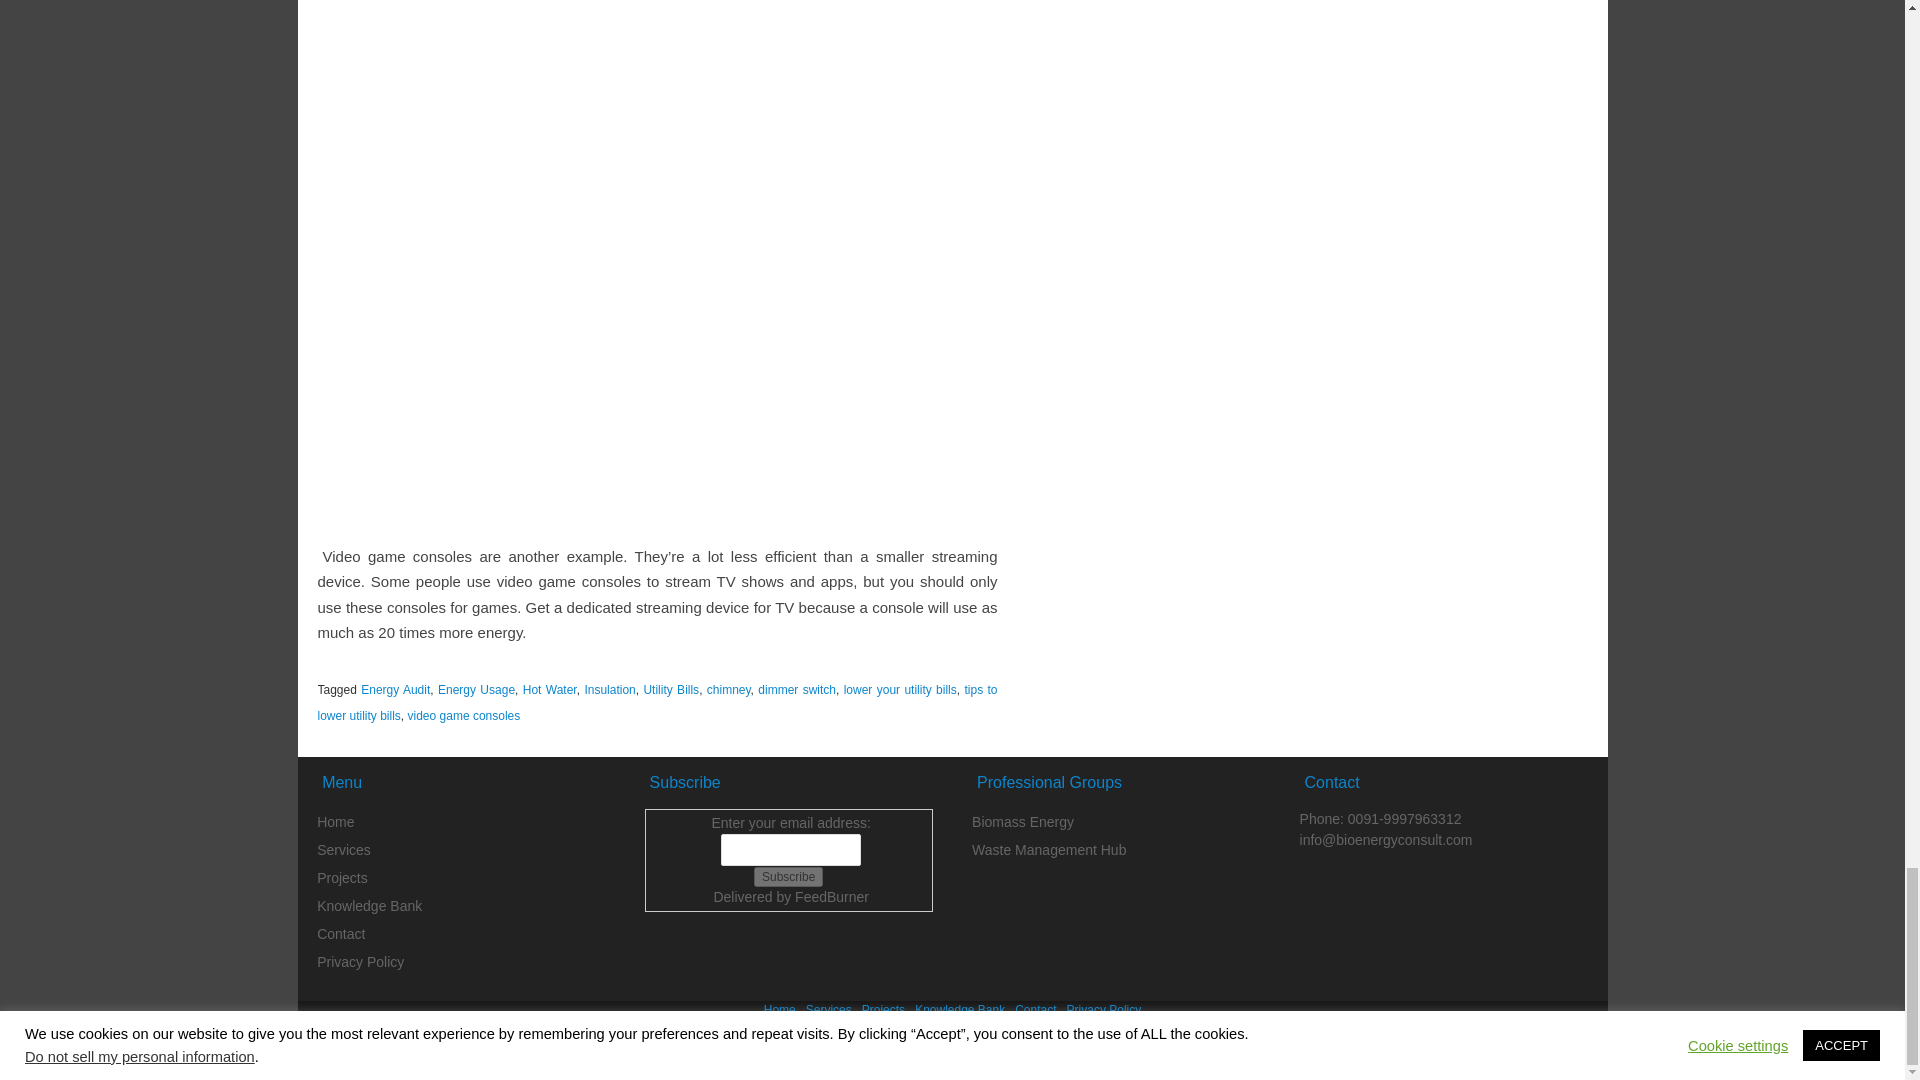 This screenshot has width=1920, height=1080. I want to click on Hot Water, so click(550, 689).